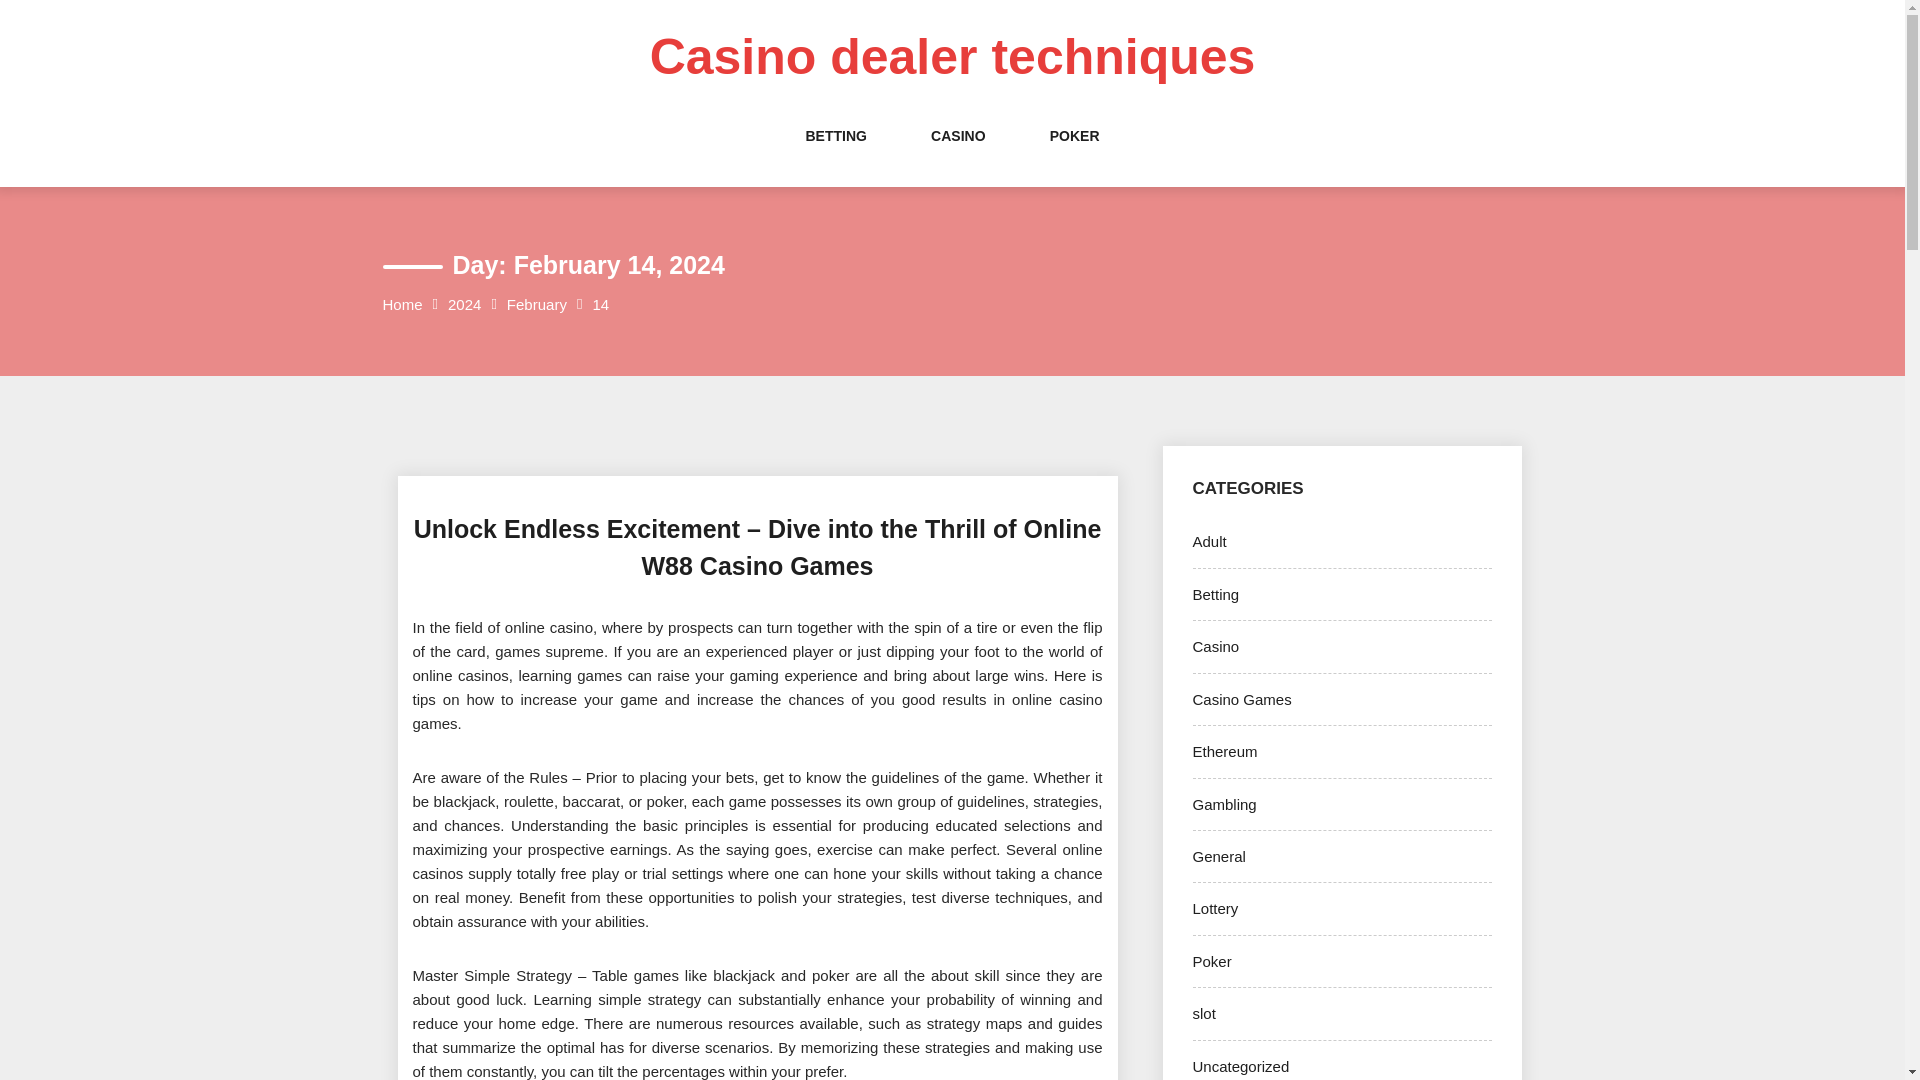  What do you see at coordinates (1240, 1066) in the screenshot?
I see `Uncategorized` at bounding box center [1240, 1066].